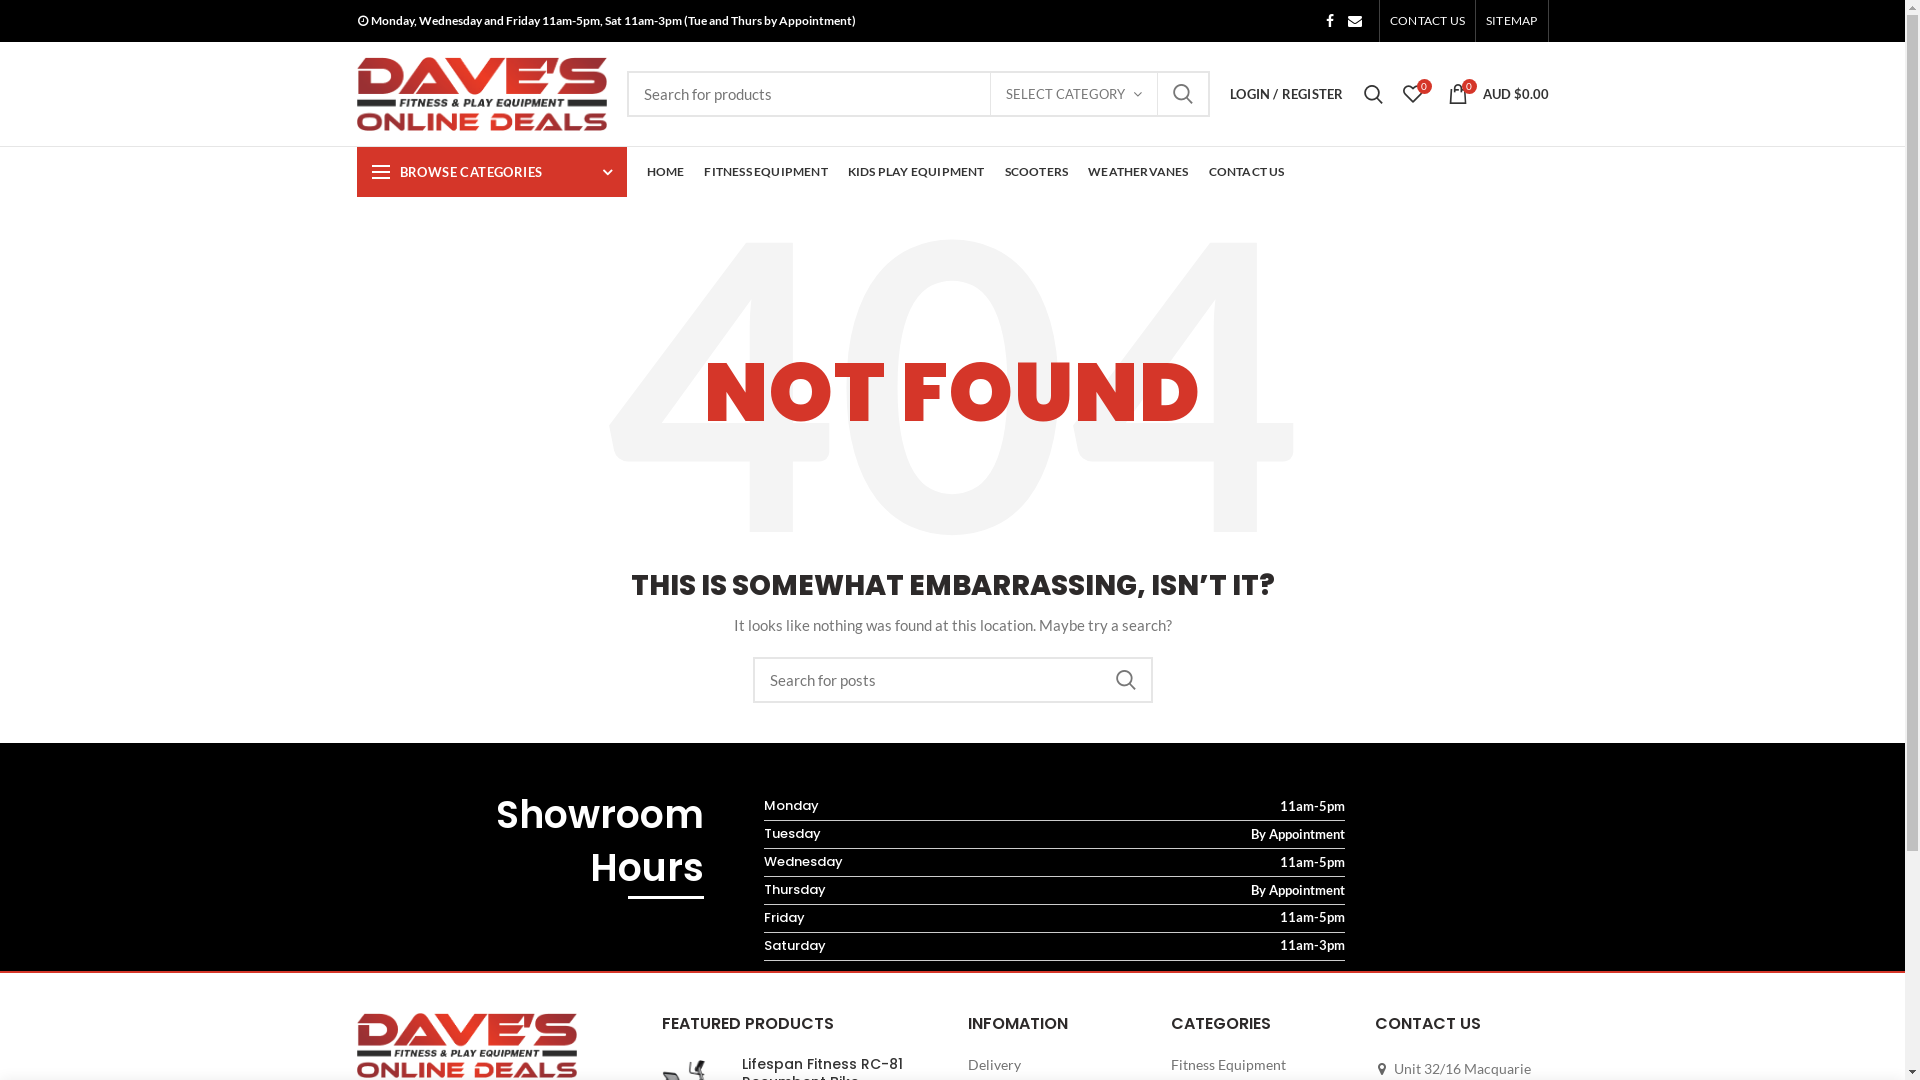 The height and width of the screenshot is (1080, 1920). What do you see at coordinates (1330, 21) in the screenshot?
I see `Facebook` at bounding box center [1330, 21].